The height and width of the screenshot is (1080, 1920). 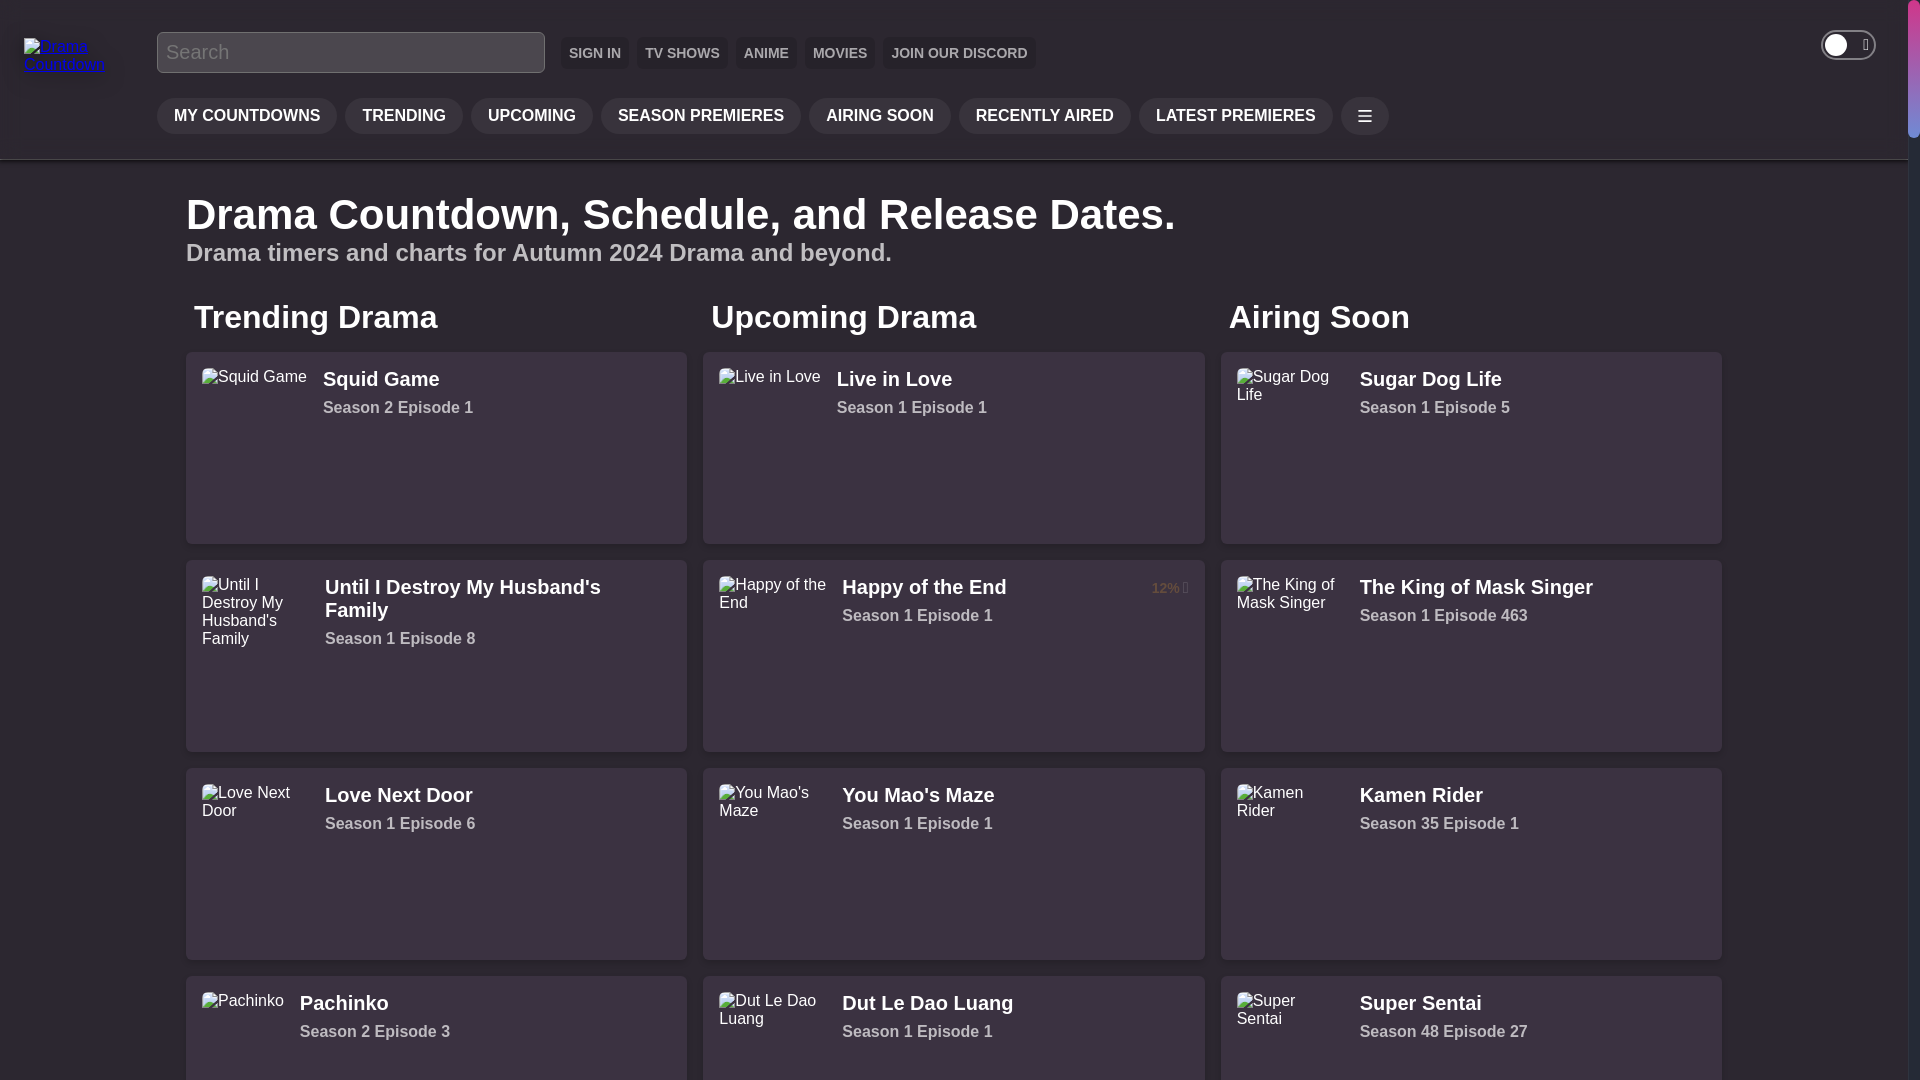 What do you see at coordinates (532, 116) in the screenshot?
I see `UPCOMING` at bounding box center [532, 116].